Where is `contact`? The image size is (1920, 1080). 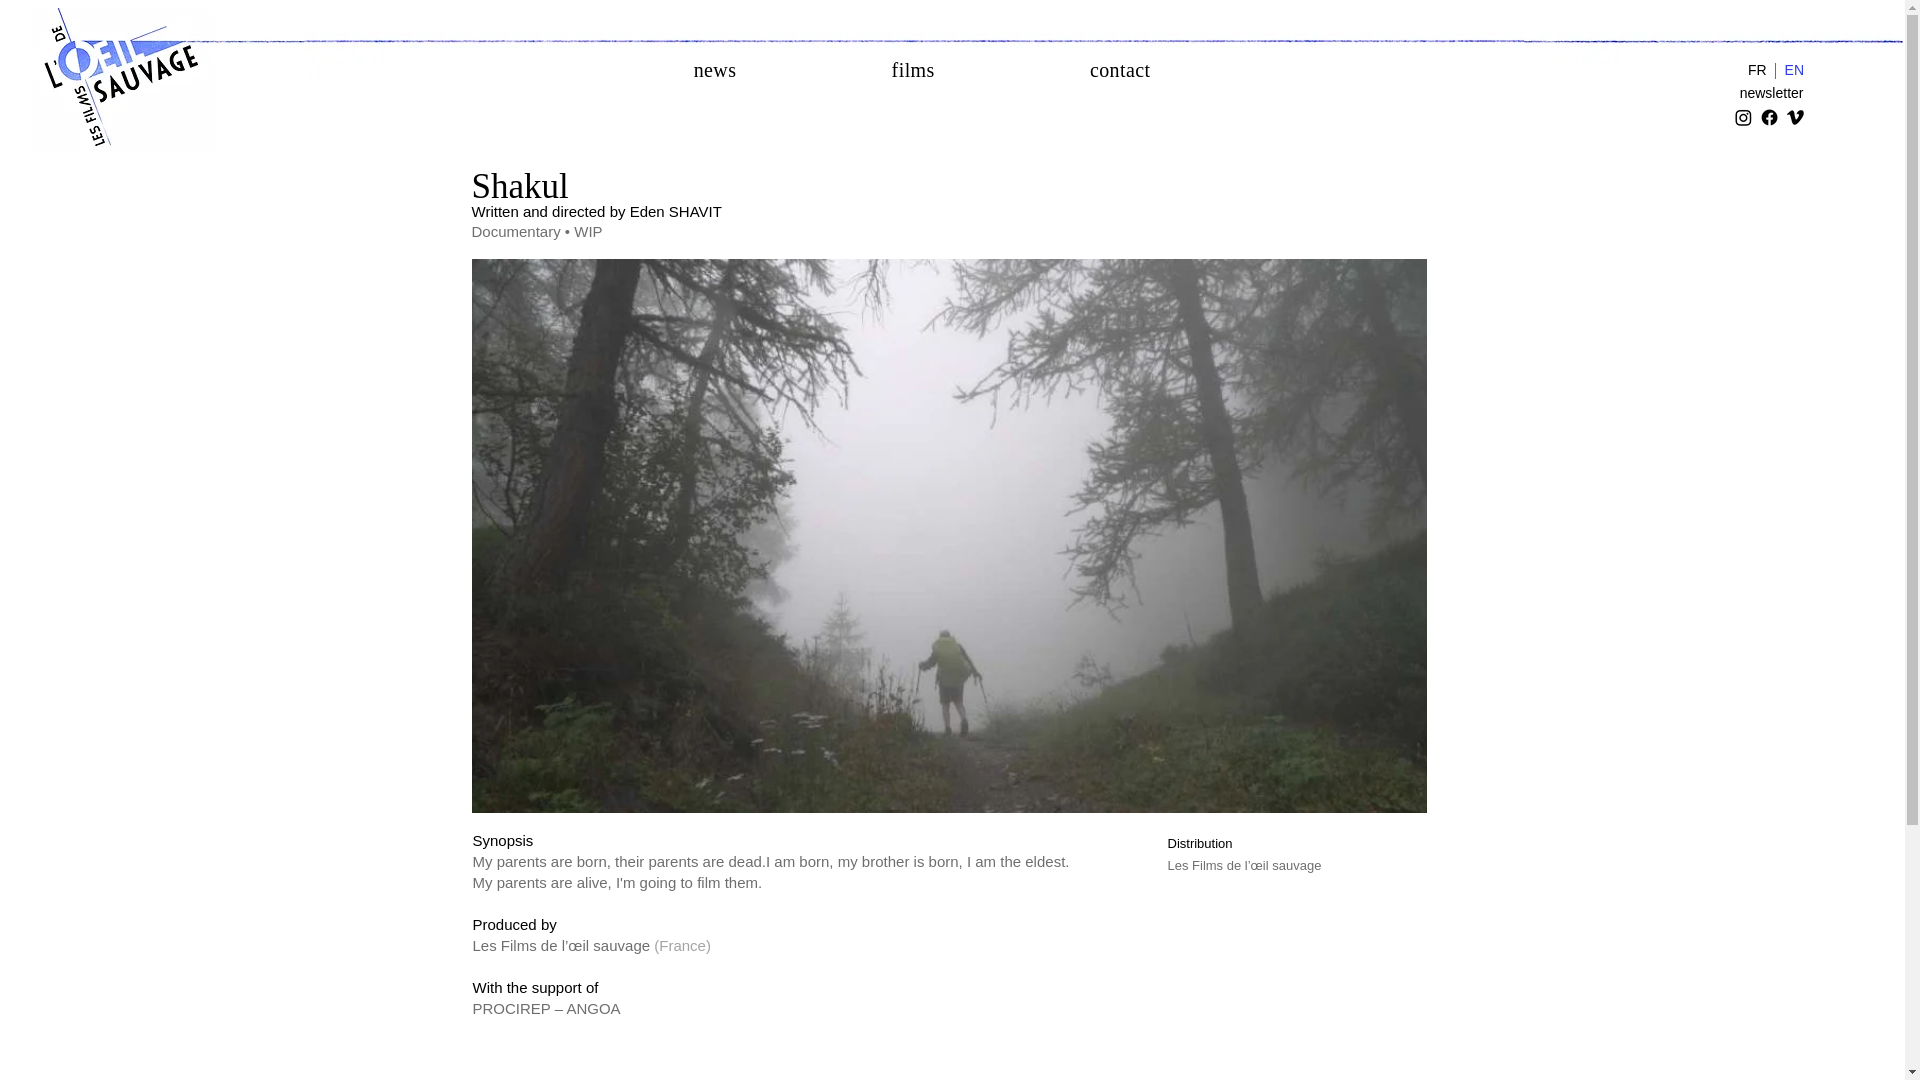
contact is located at coordinates (1120, 70).